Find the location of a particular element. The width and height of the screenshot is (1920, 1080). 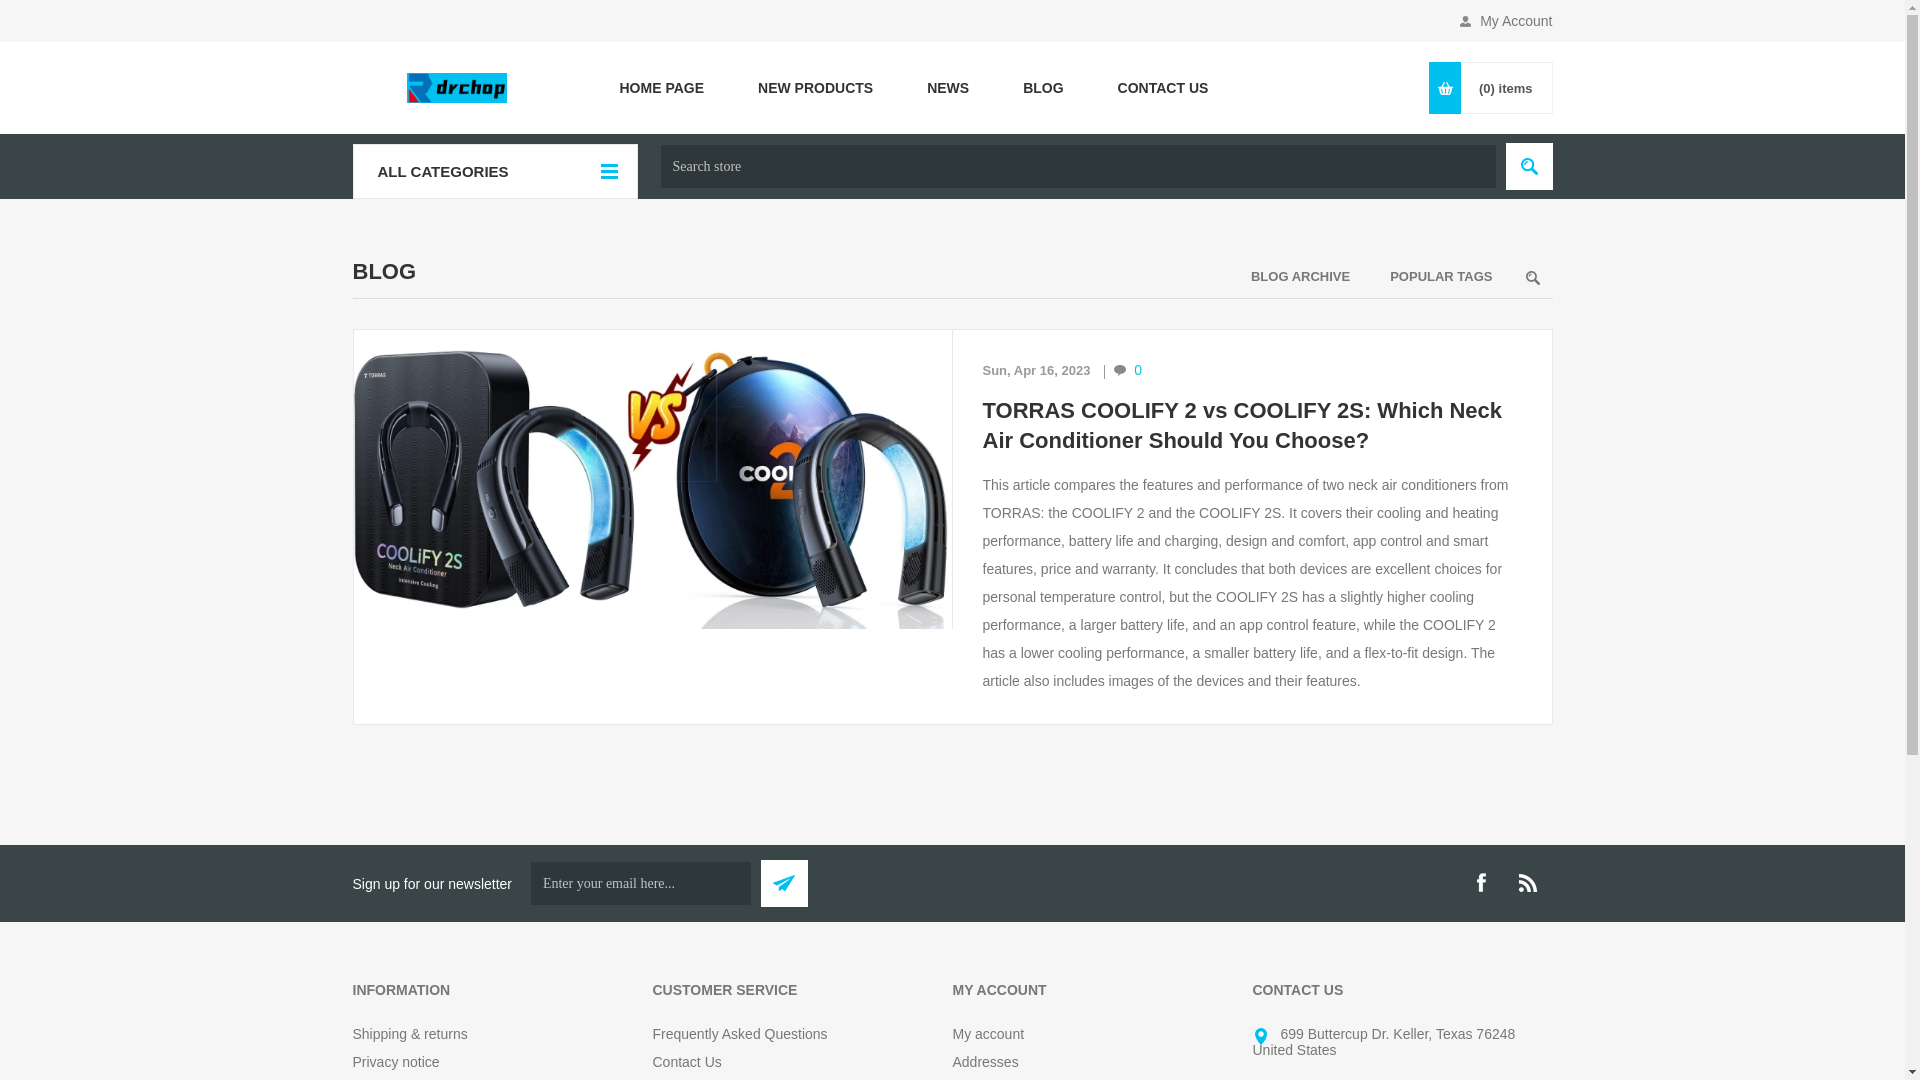

Search is located at coordinates (1529, 166).